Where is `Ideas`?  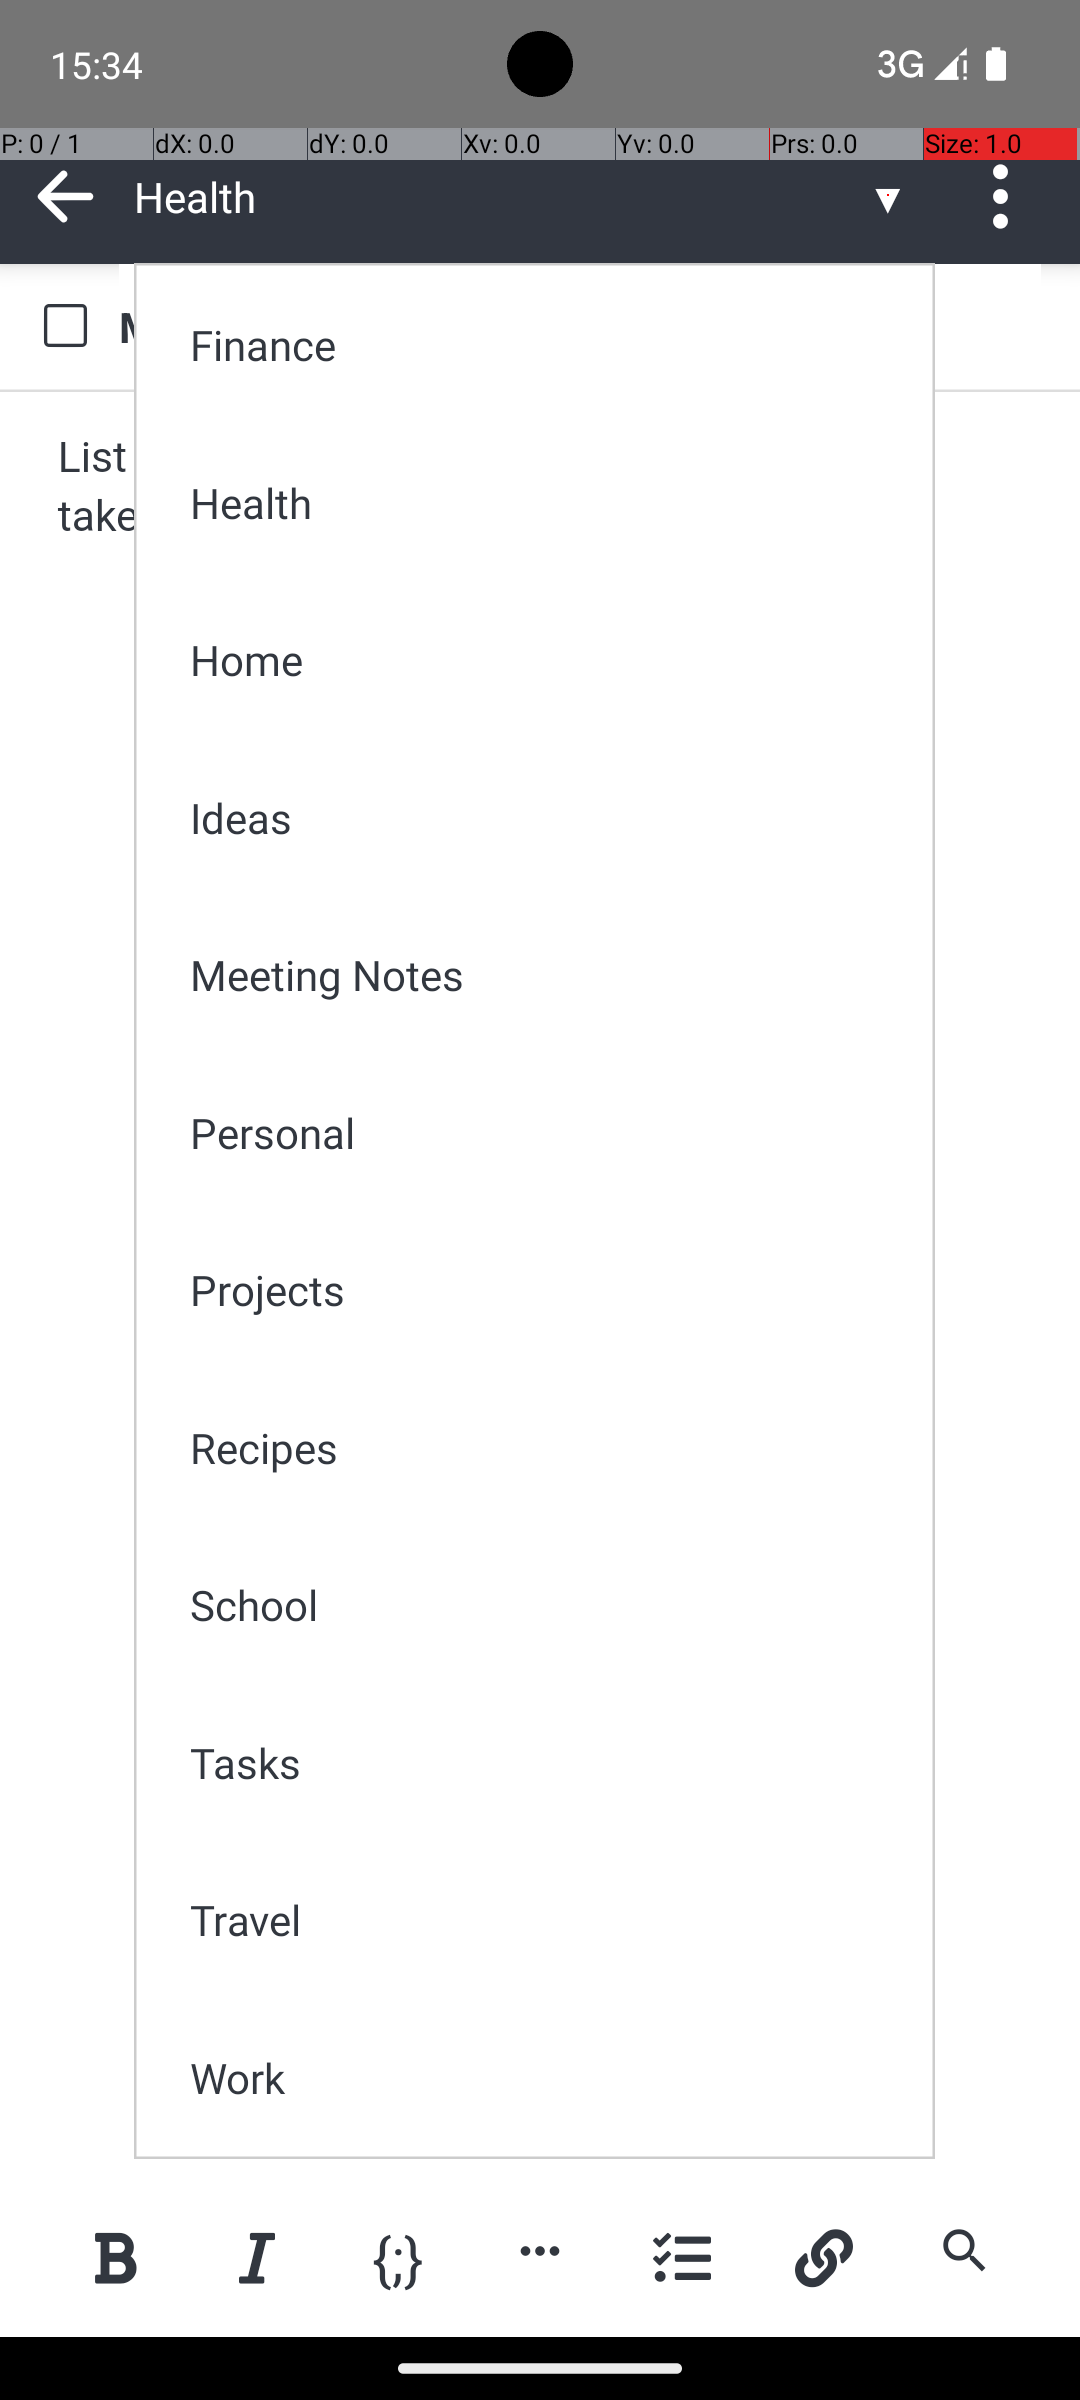
Ideas is located at coordinates (548, 818).